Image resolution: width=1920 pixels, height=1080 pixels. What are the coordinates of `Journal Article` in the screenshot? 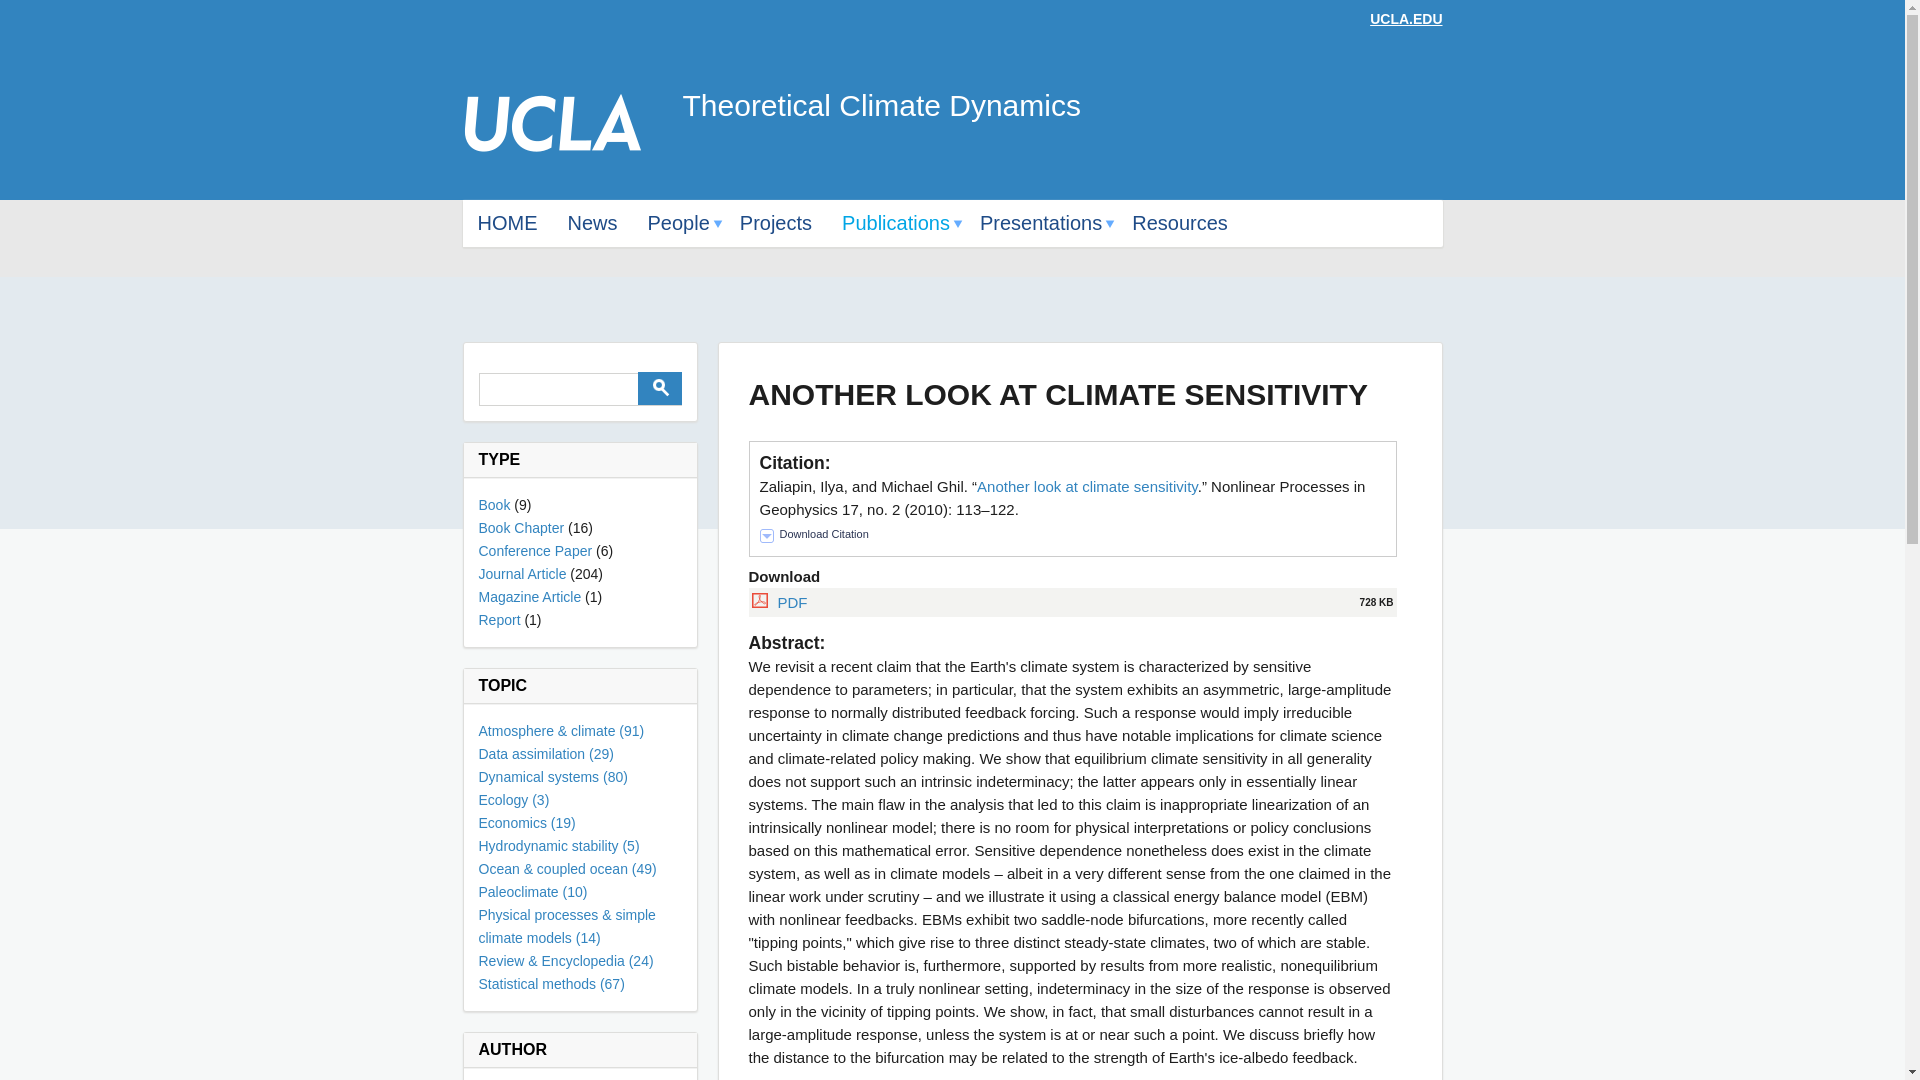 It's located at (522, 574).